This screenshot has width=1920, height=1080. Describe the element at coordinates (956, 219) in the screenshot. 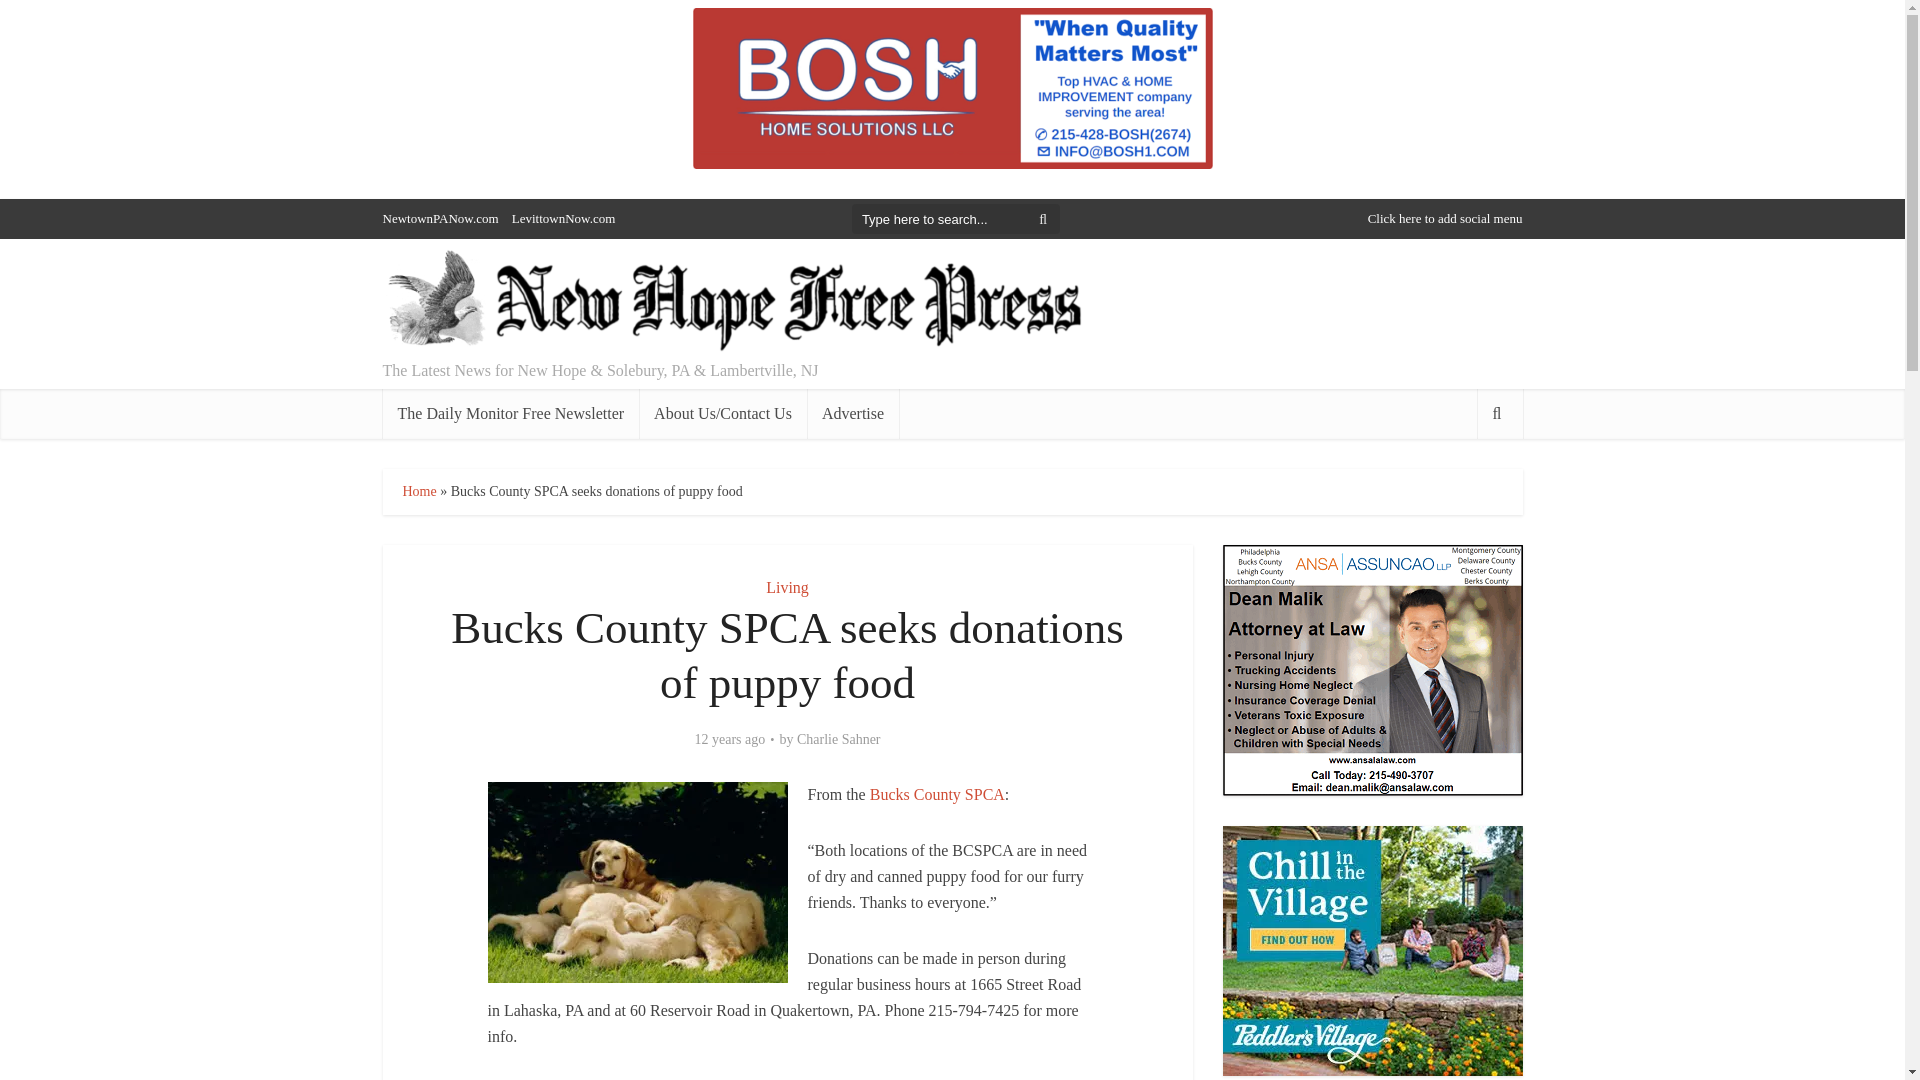

I see `Type here to search...` at that location.